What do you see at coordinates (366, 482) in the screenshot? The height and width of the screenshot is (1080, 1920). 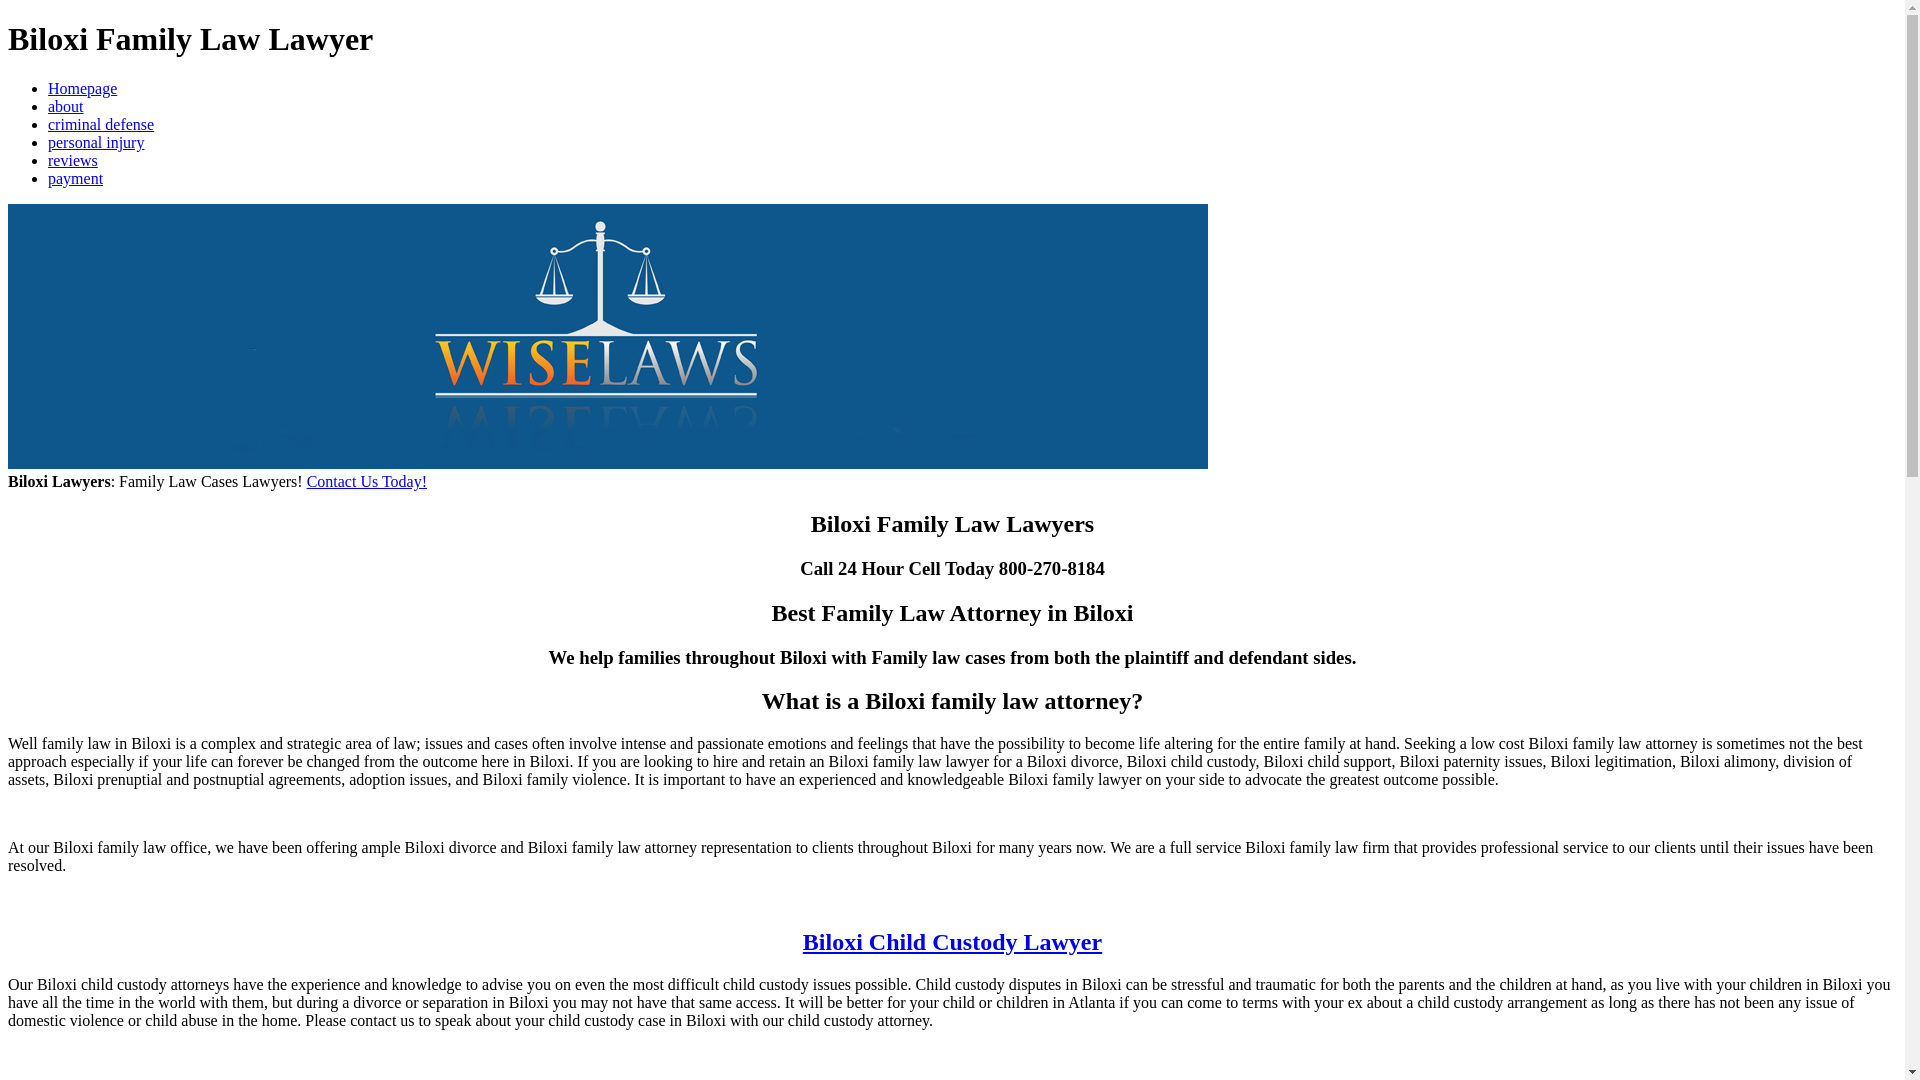 I see `Contact Us Today!` at bounding box center [366, 482].